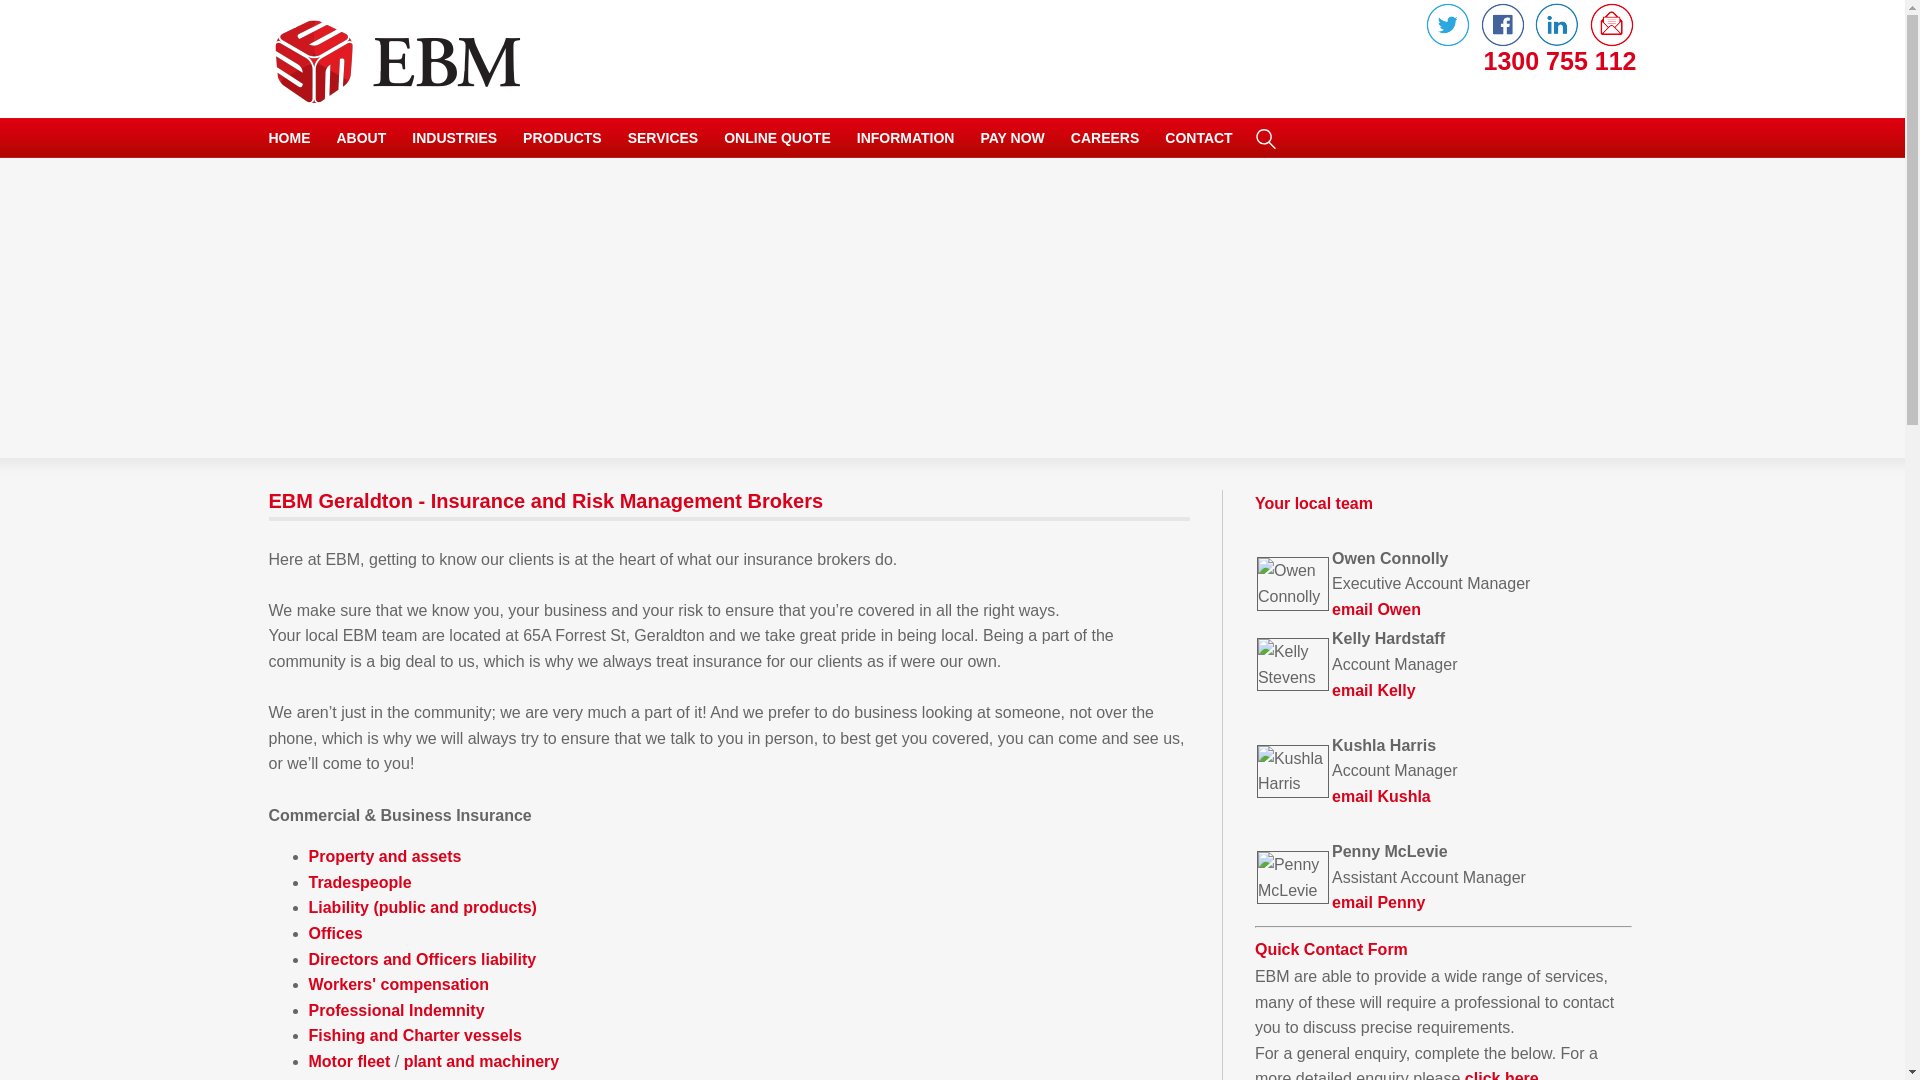  What do you see at coordinates (384, 856) in the screenshot?
I see `Property and assets` at bounding box center [384, 856].